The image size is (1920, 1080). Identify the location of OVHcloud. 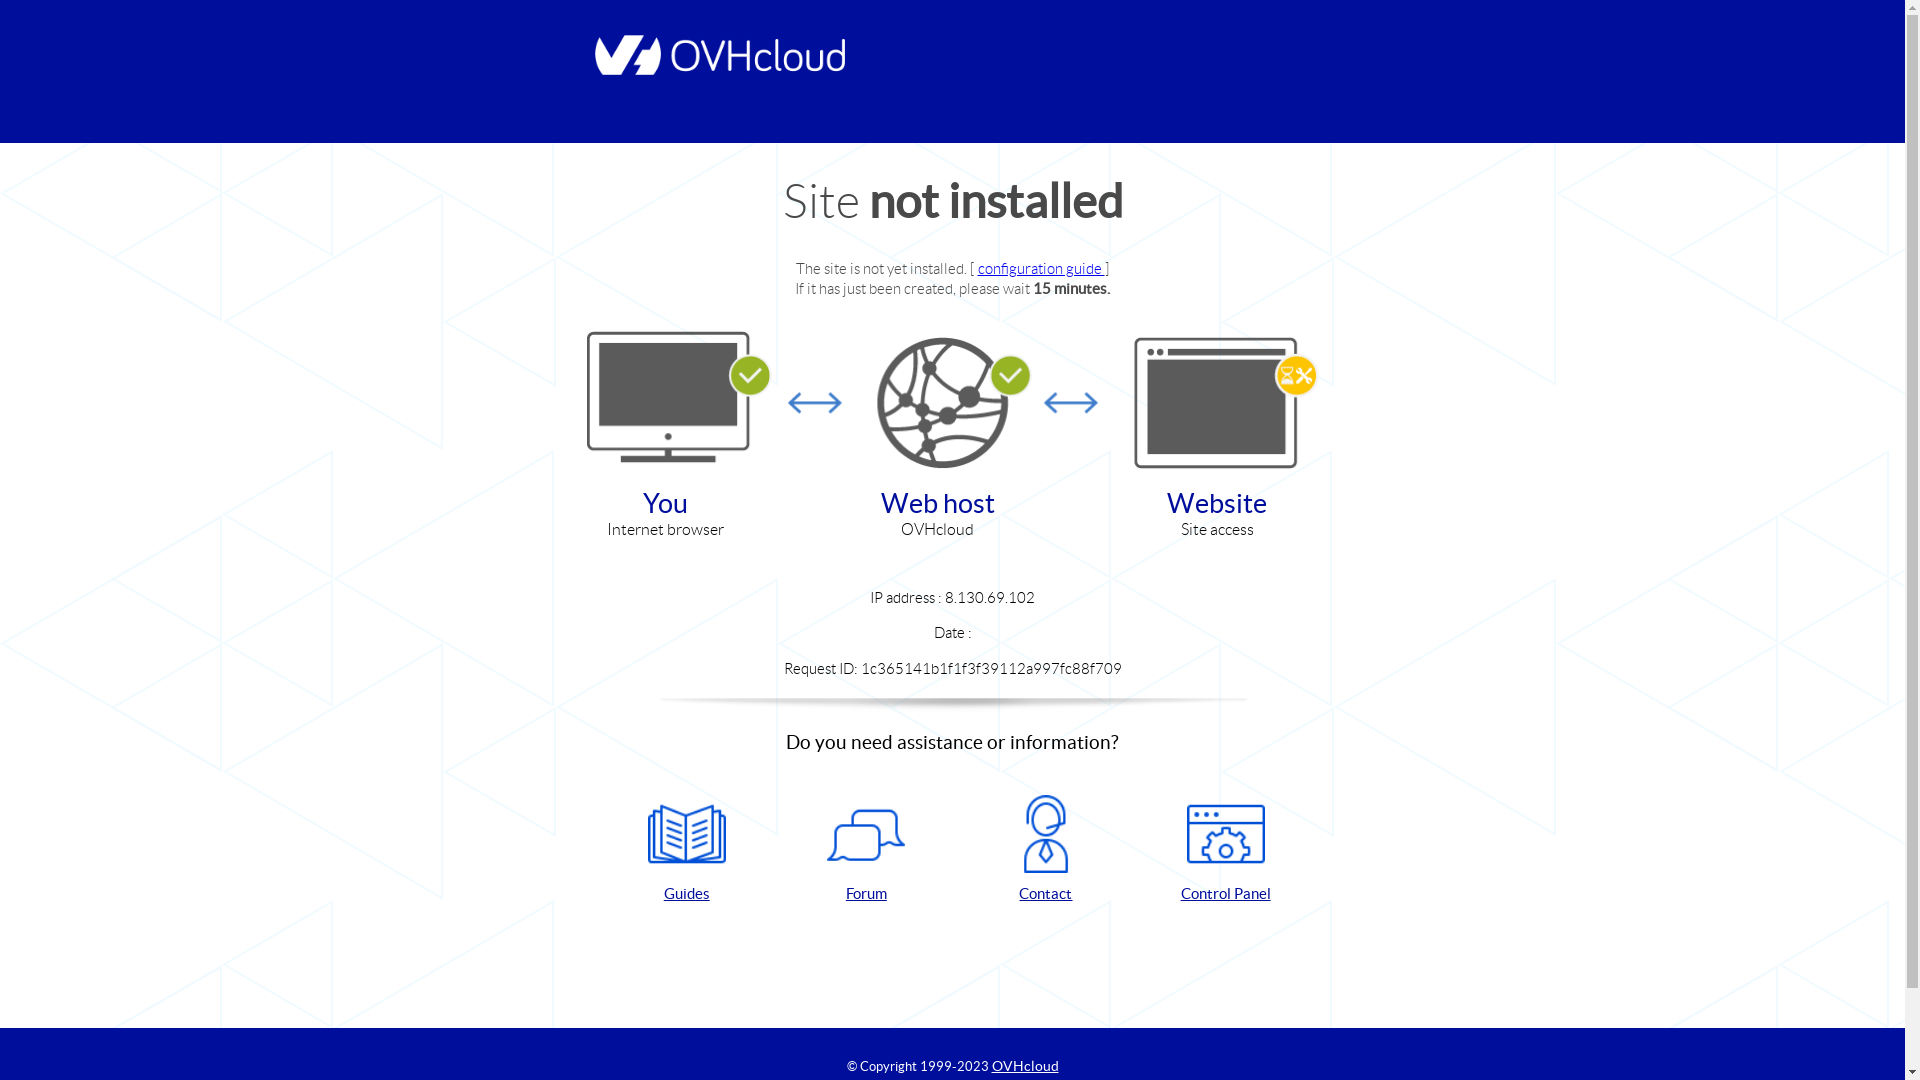
(1026, 1066).